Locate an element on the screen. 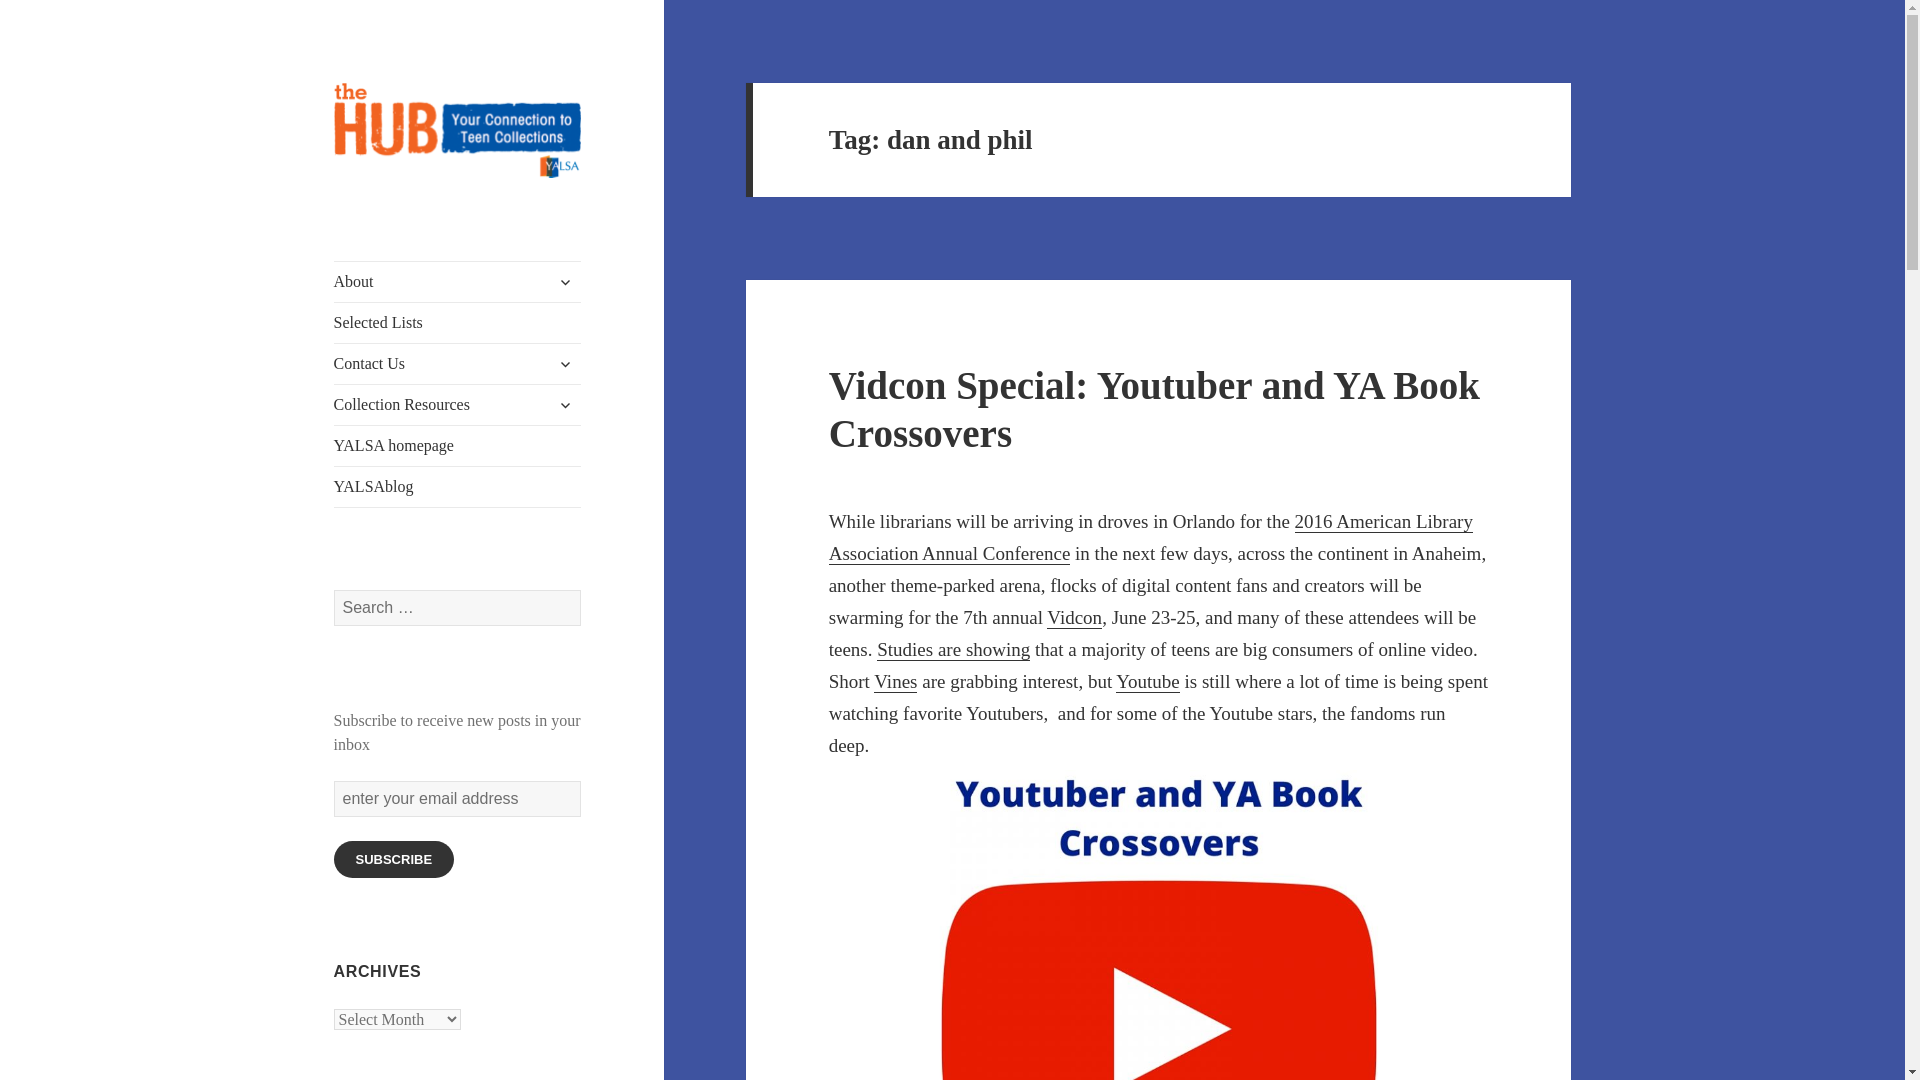  YALSA homepage is located at coordinates (458, 445).